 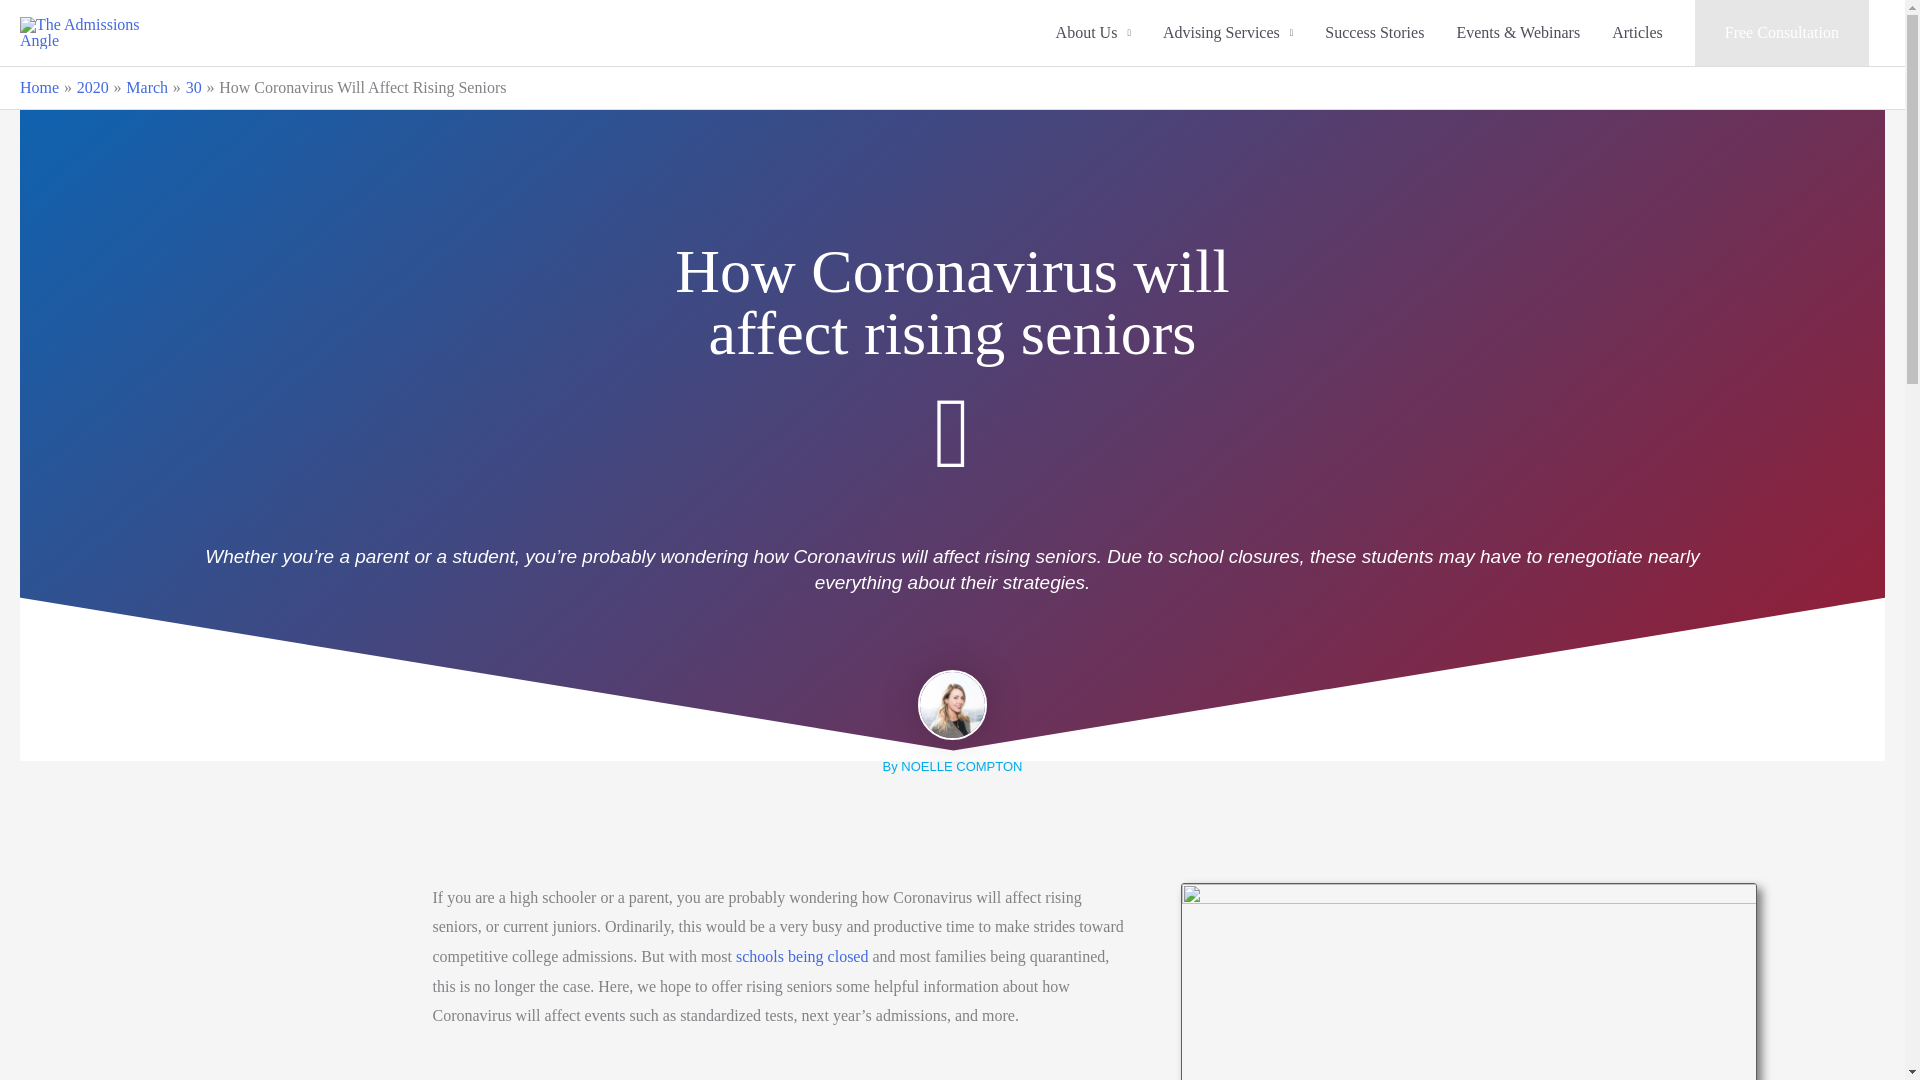 What do you see at coordinates (1228, 32) in the screenshot?
I see `Advising Services` at bounding box center [1228, 32].